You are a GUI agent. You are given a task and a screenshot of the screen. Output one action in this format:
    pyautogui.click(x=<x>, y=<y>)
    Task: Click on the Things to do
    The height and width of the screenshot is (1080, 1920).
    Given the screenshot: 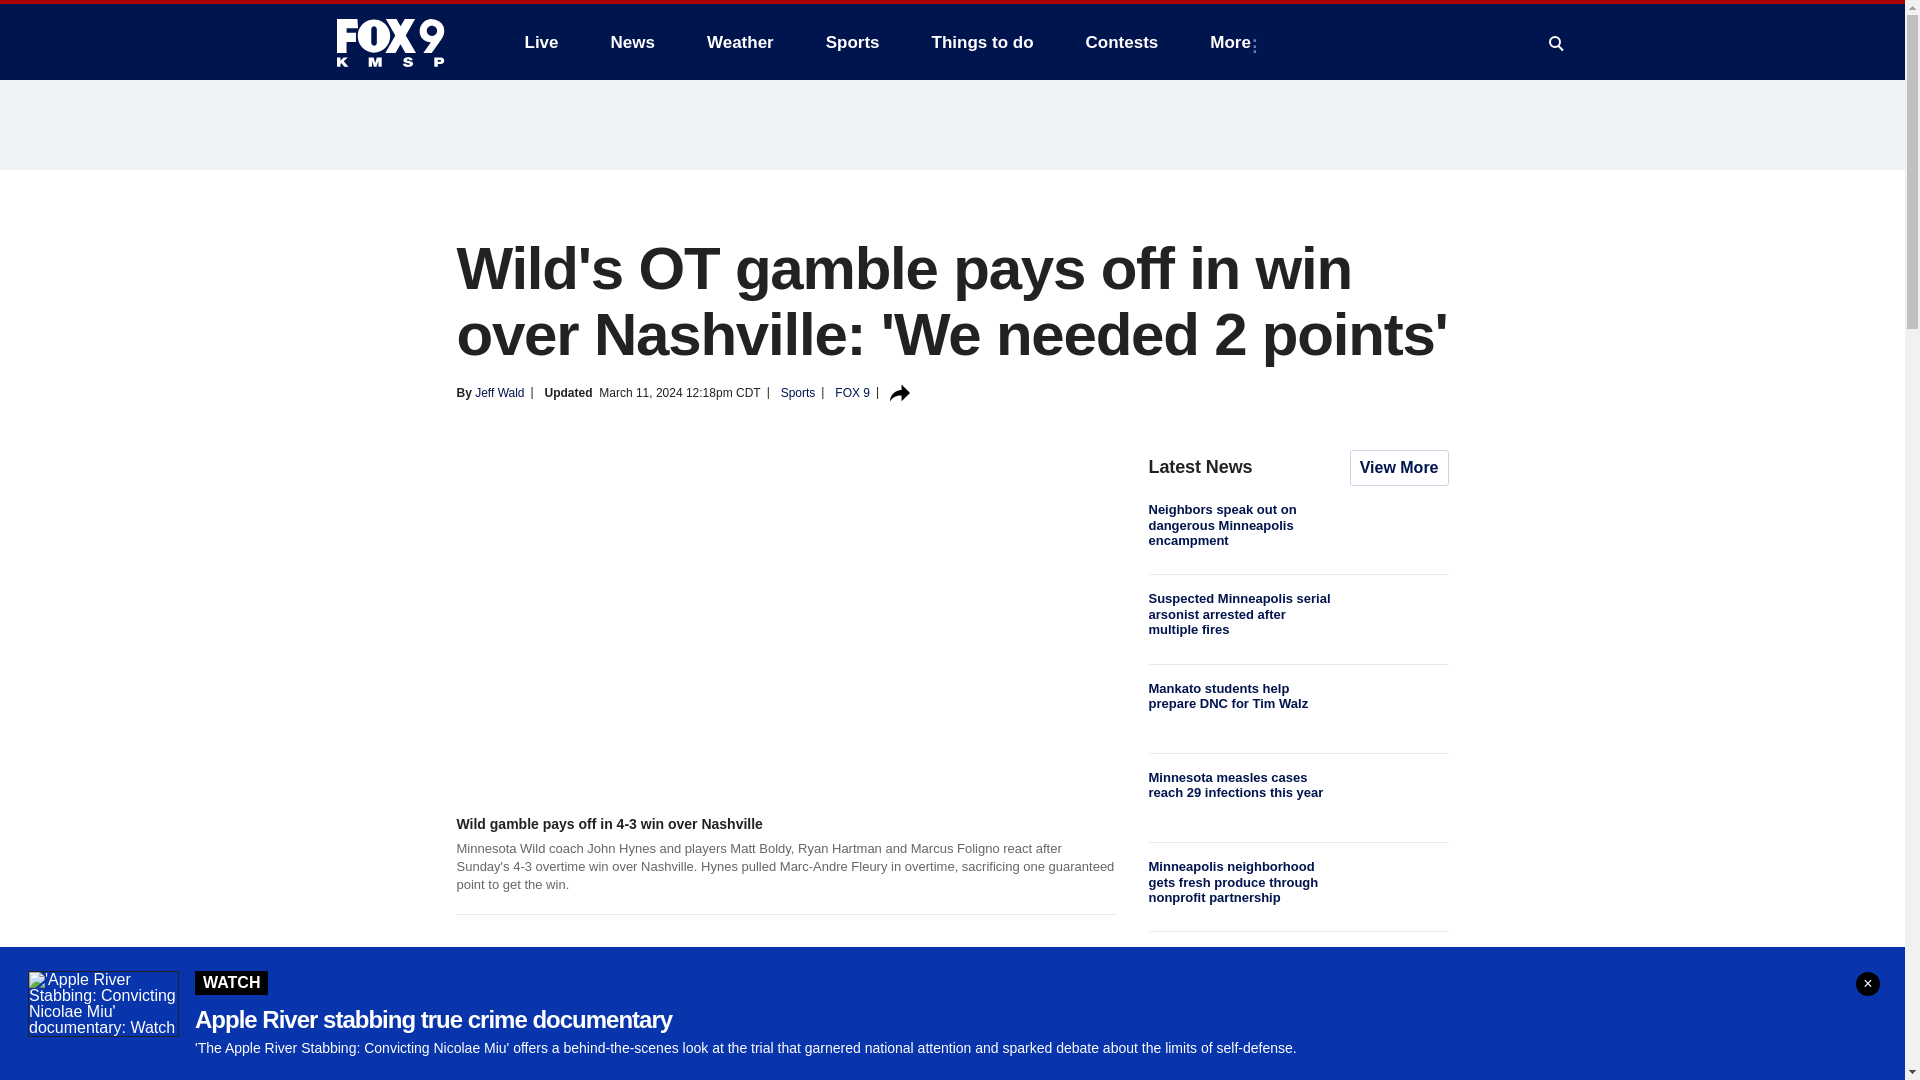 What is the action you would take?
    pyautogui.click(x=982, y=42)
    